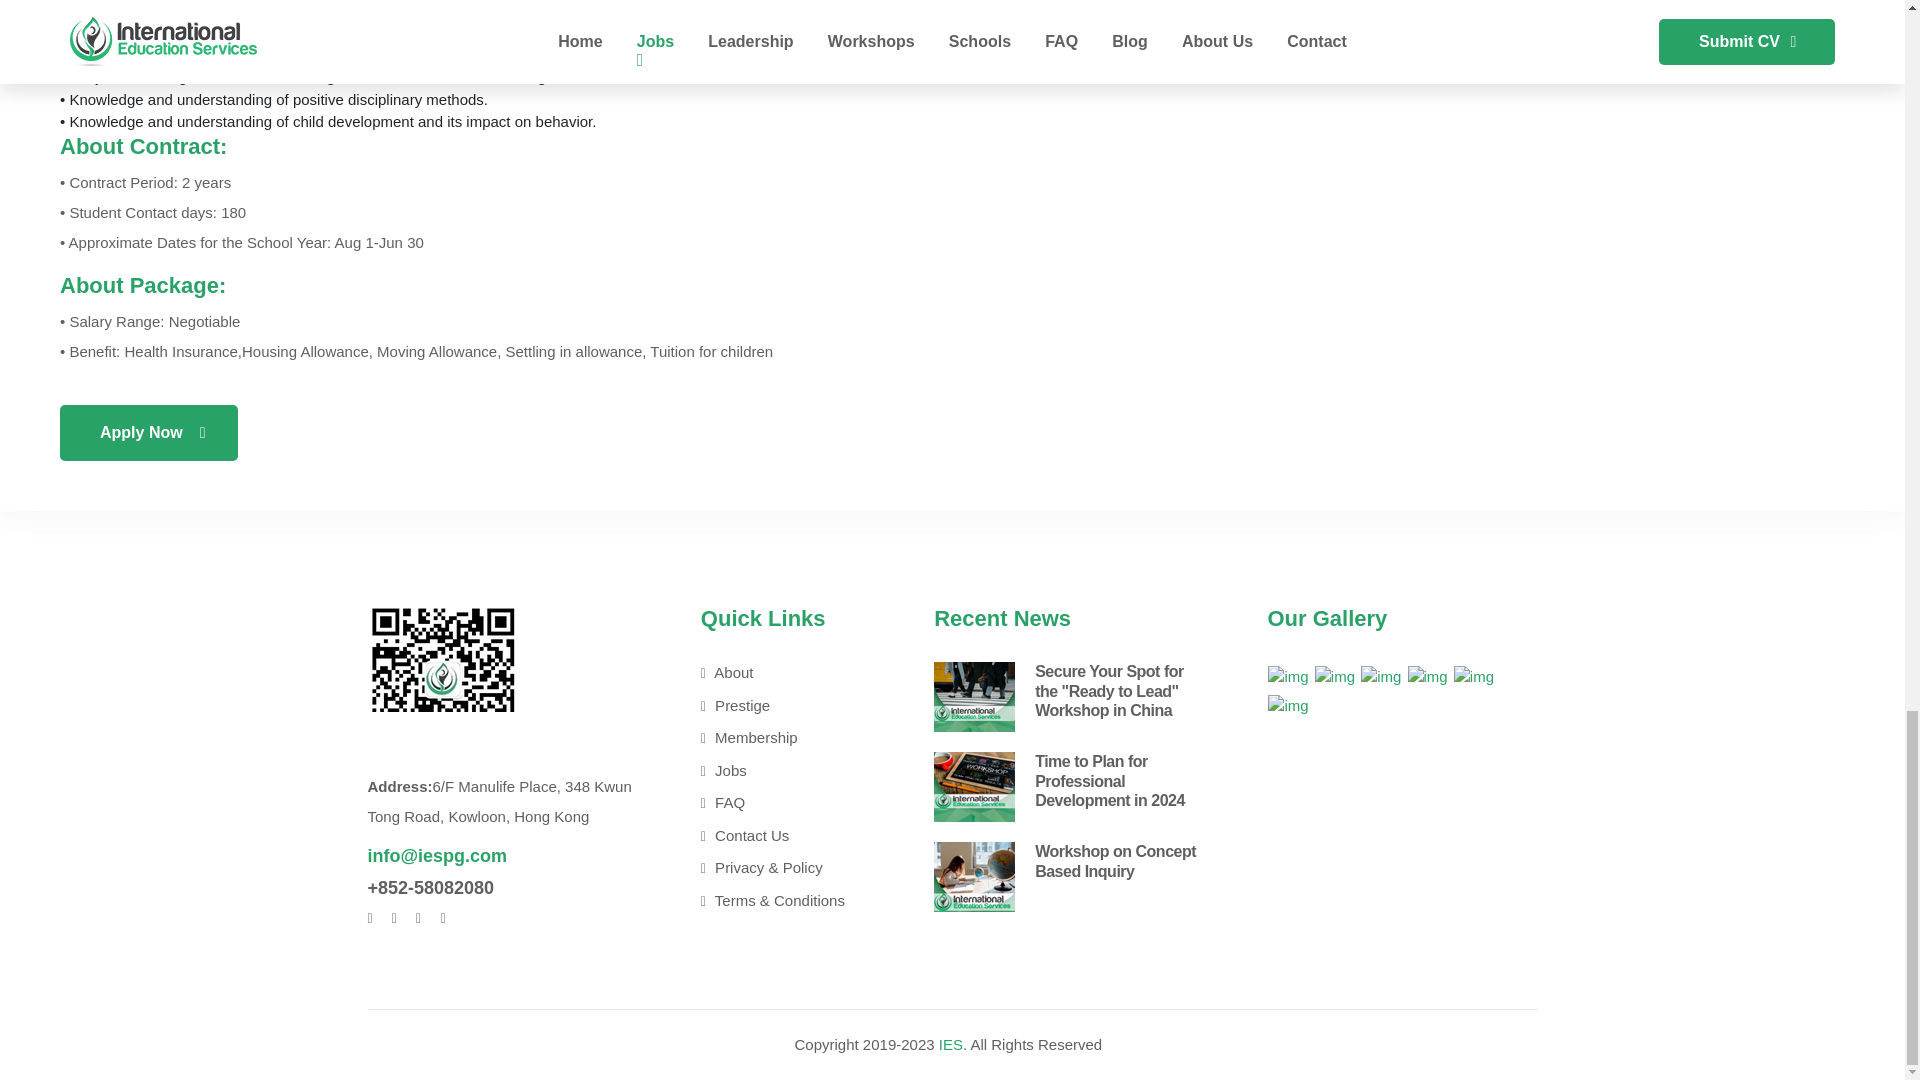  Describe the element at coordinates (1109, 690) in the screenshot. I see `Secure Your Spot for the "Ready to Lead" Workshop in China` at that location.